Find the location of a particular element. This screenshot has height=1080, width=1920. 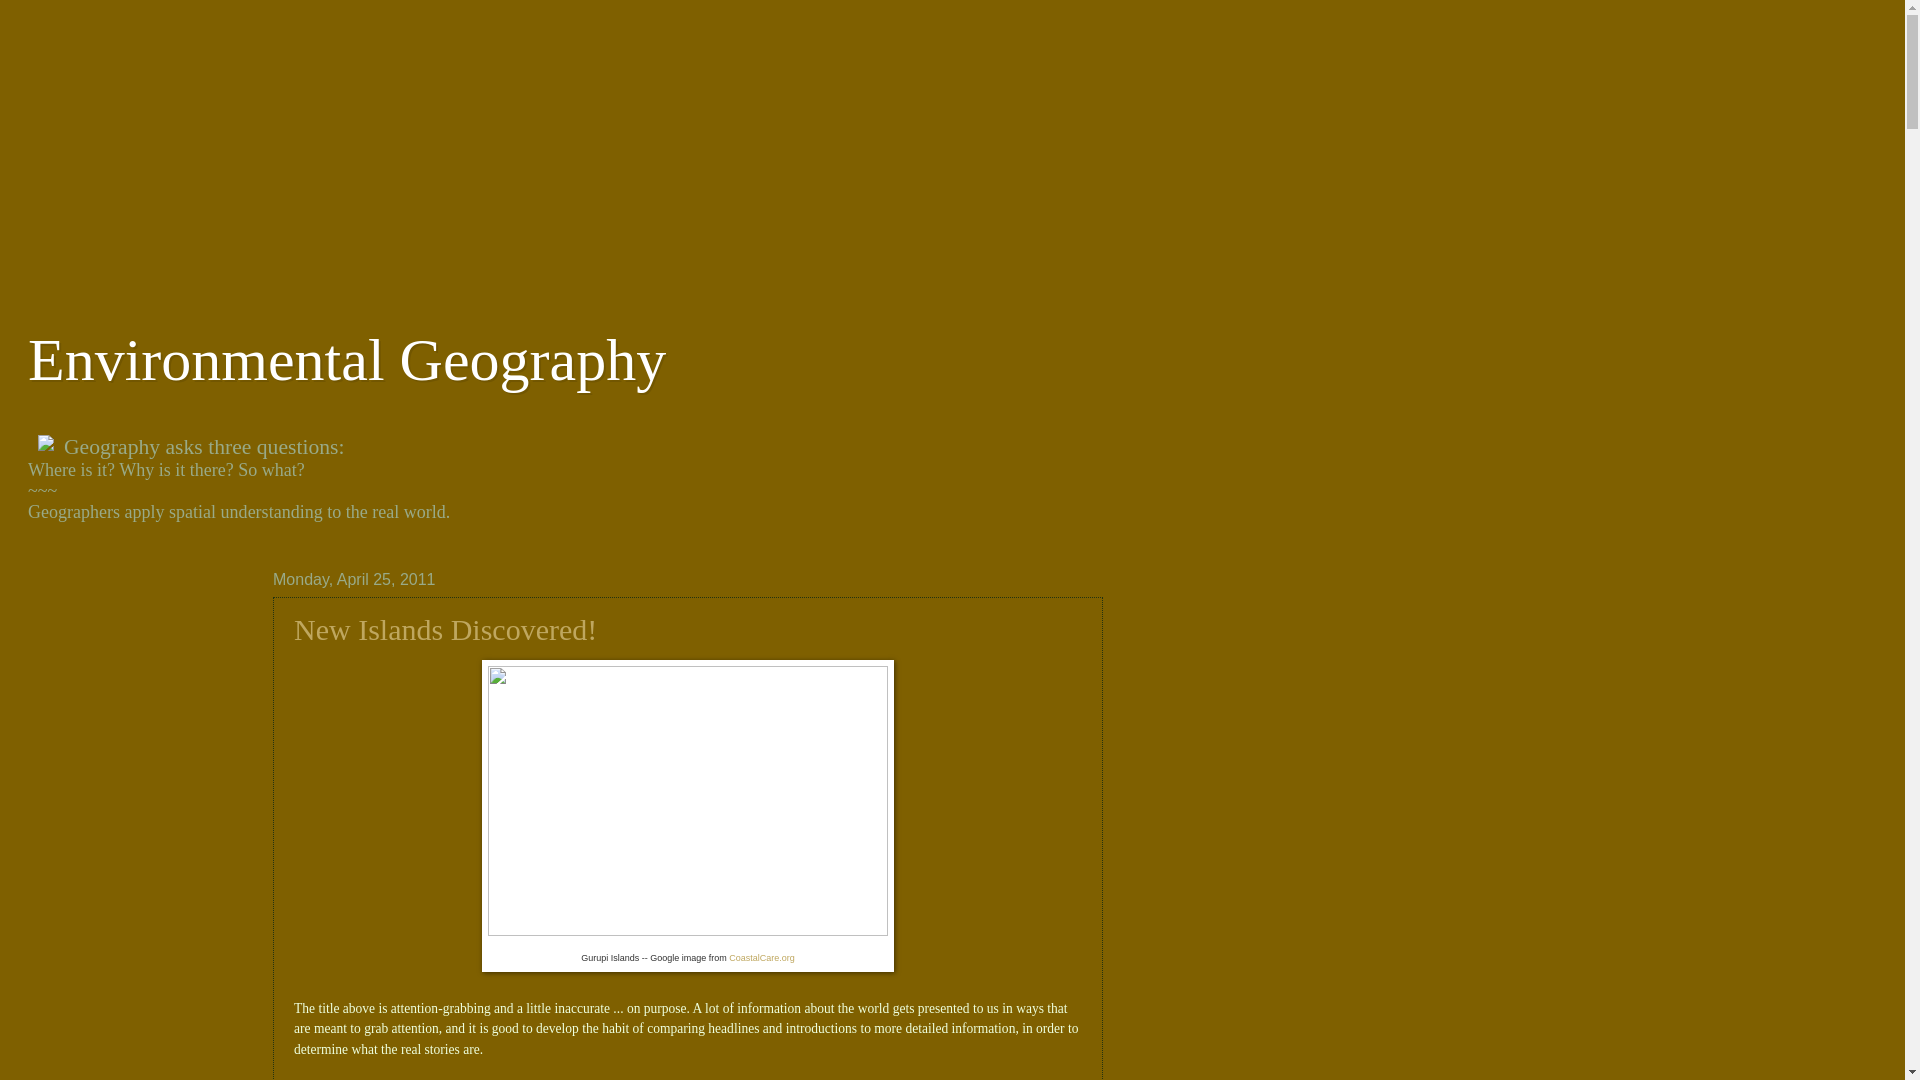

New Islands Discovered! is located at coordinates (445, 629).